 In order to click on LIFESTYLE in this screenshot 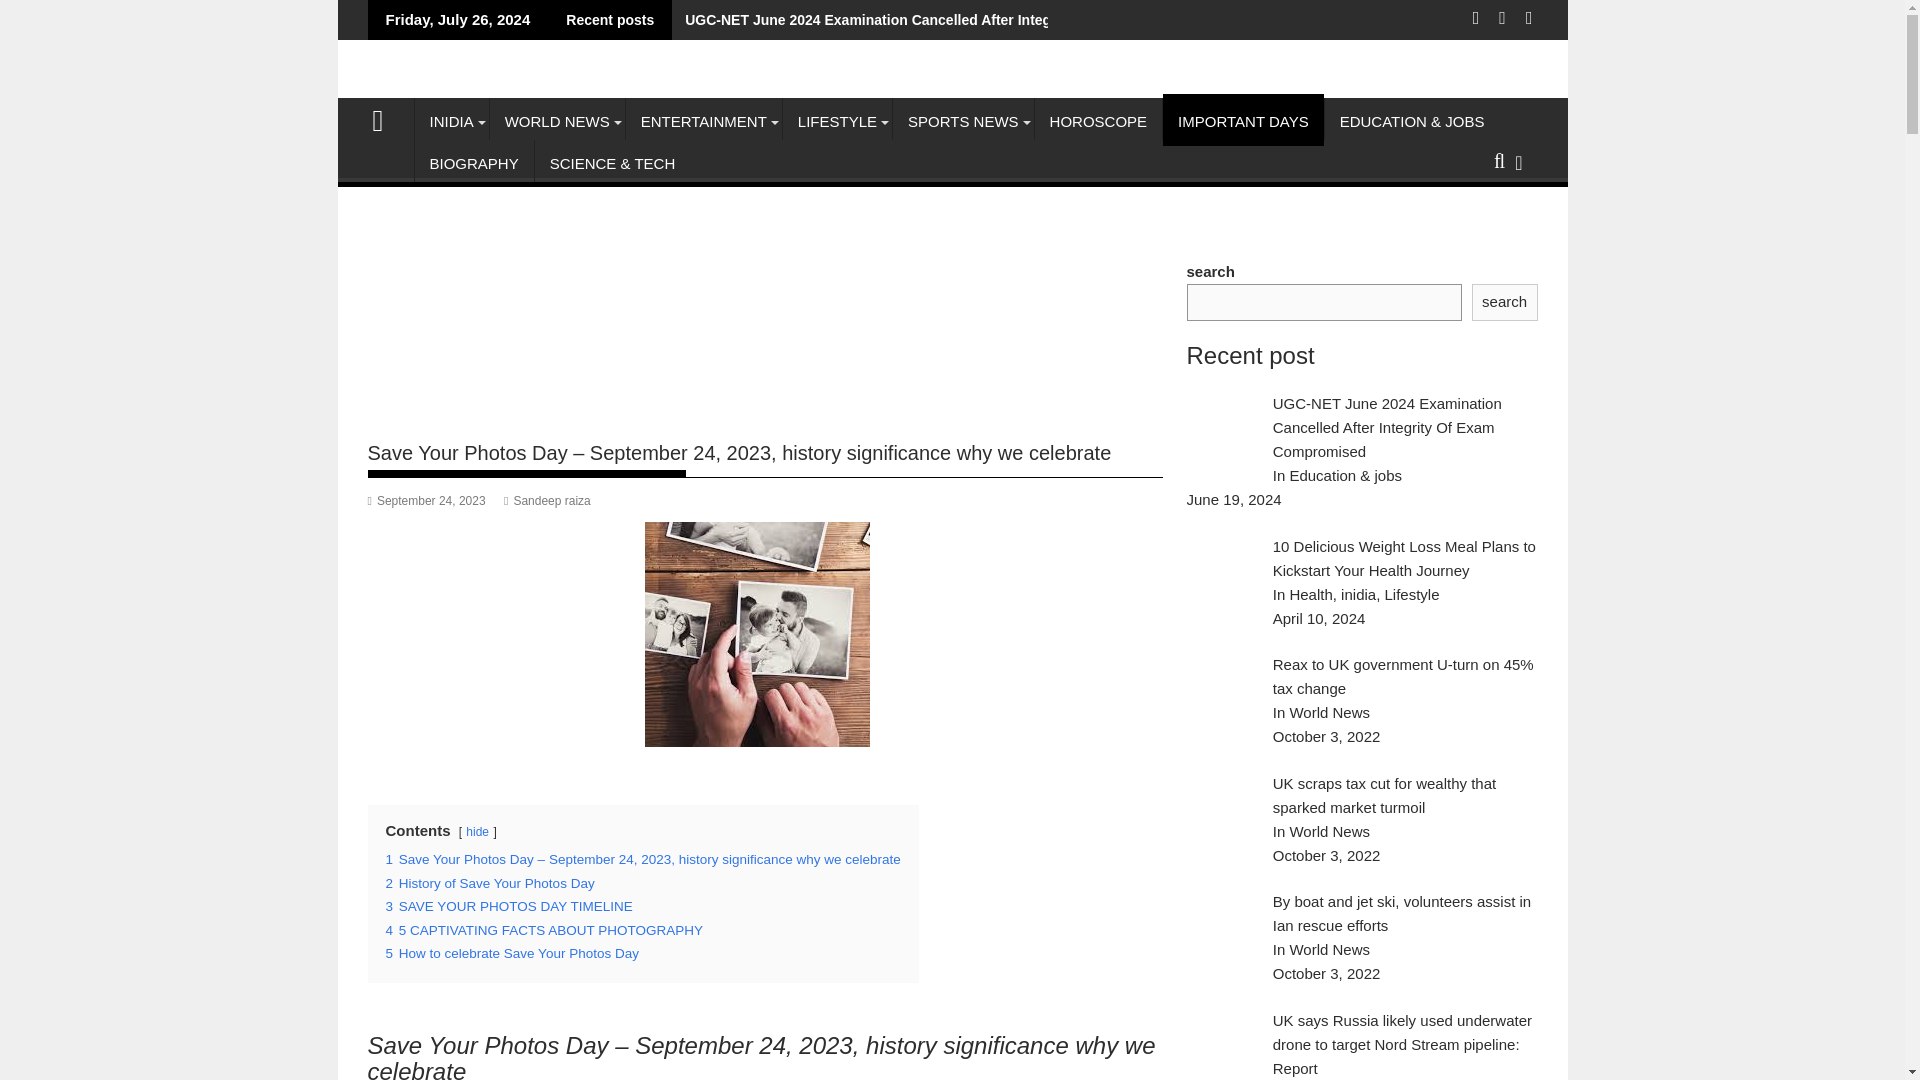, I will do `click(838, 122)`.